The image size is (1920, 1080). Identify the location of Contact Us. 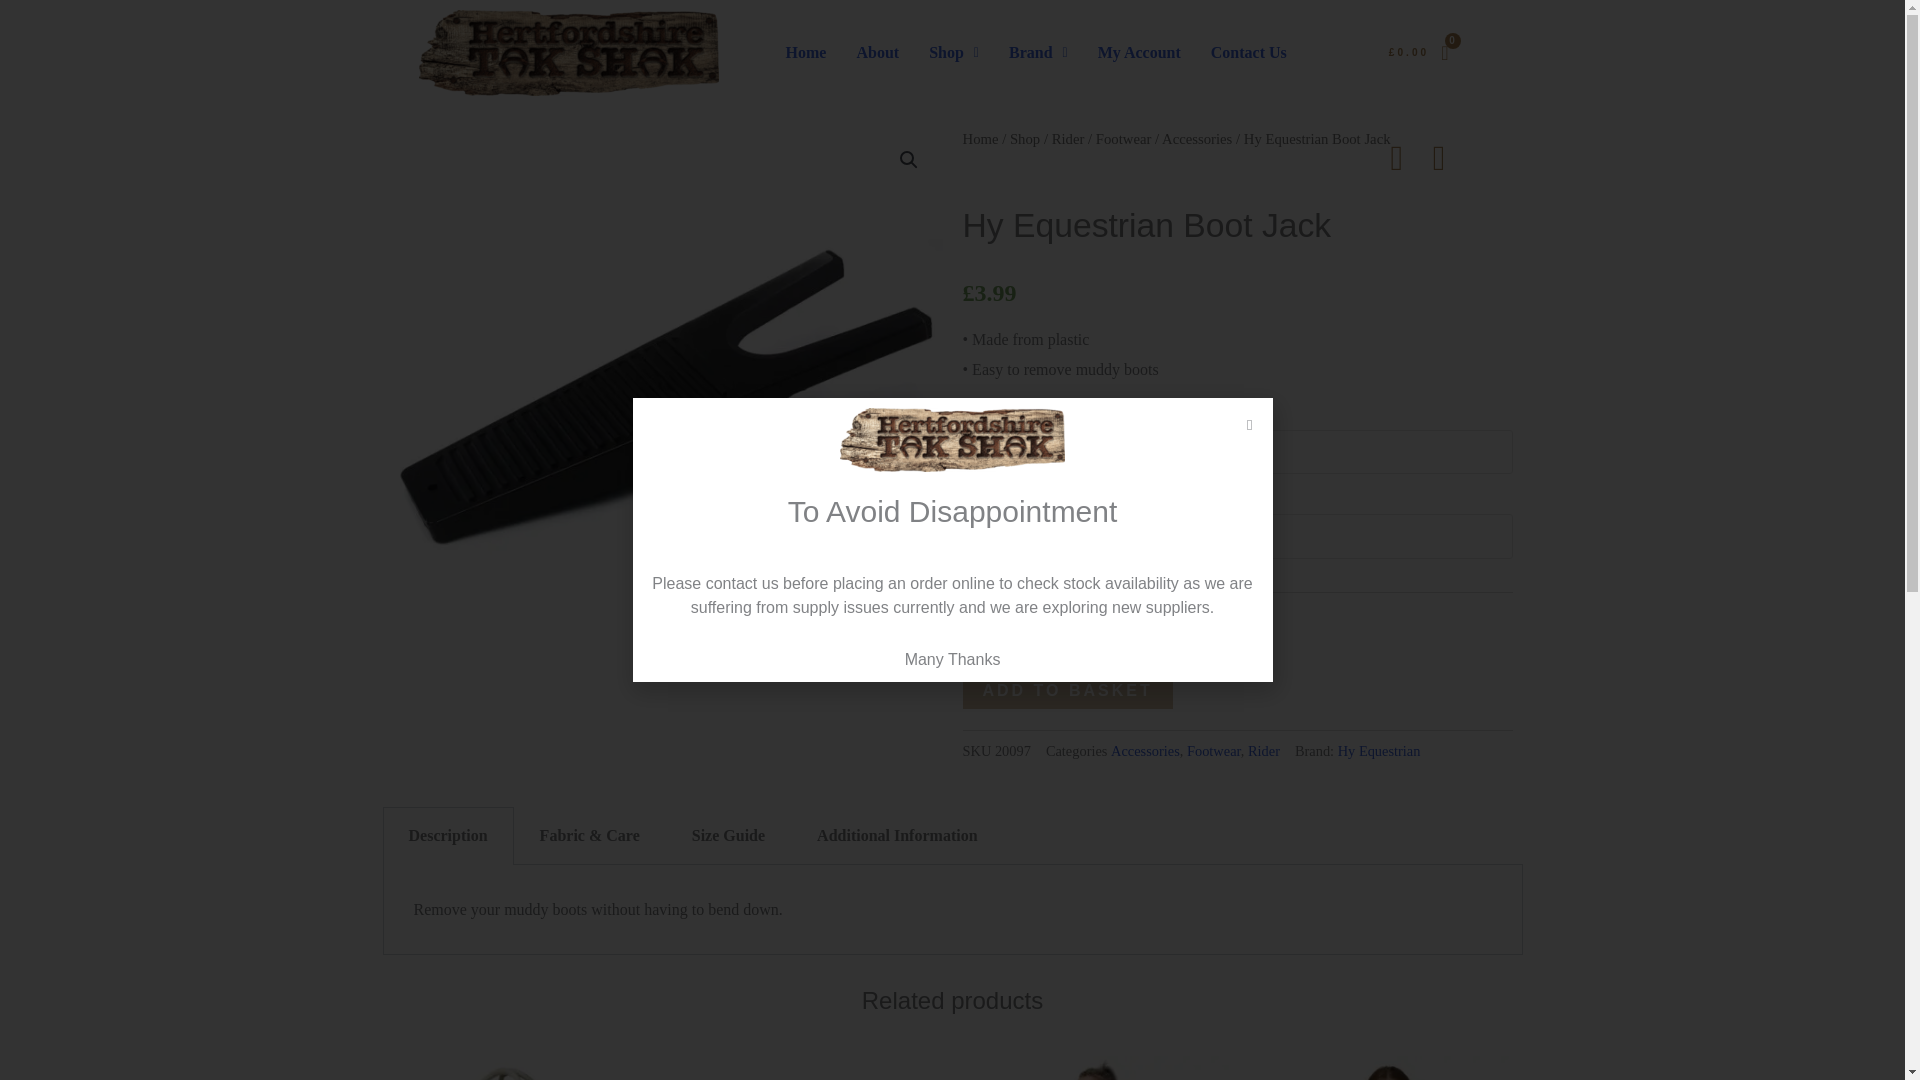
(1248, 52).